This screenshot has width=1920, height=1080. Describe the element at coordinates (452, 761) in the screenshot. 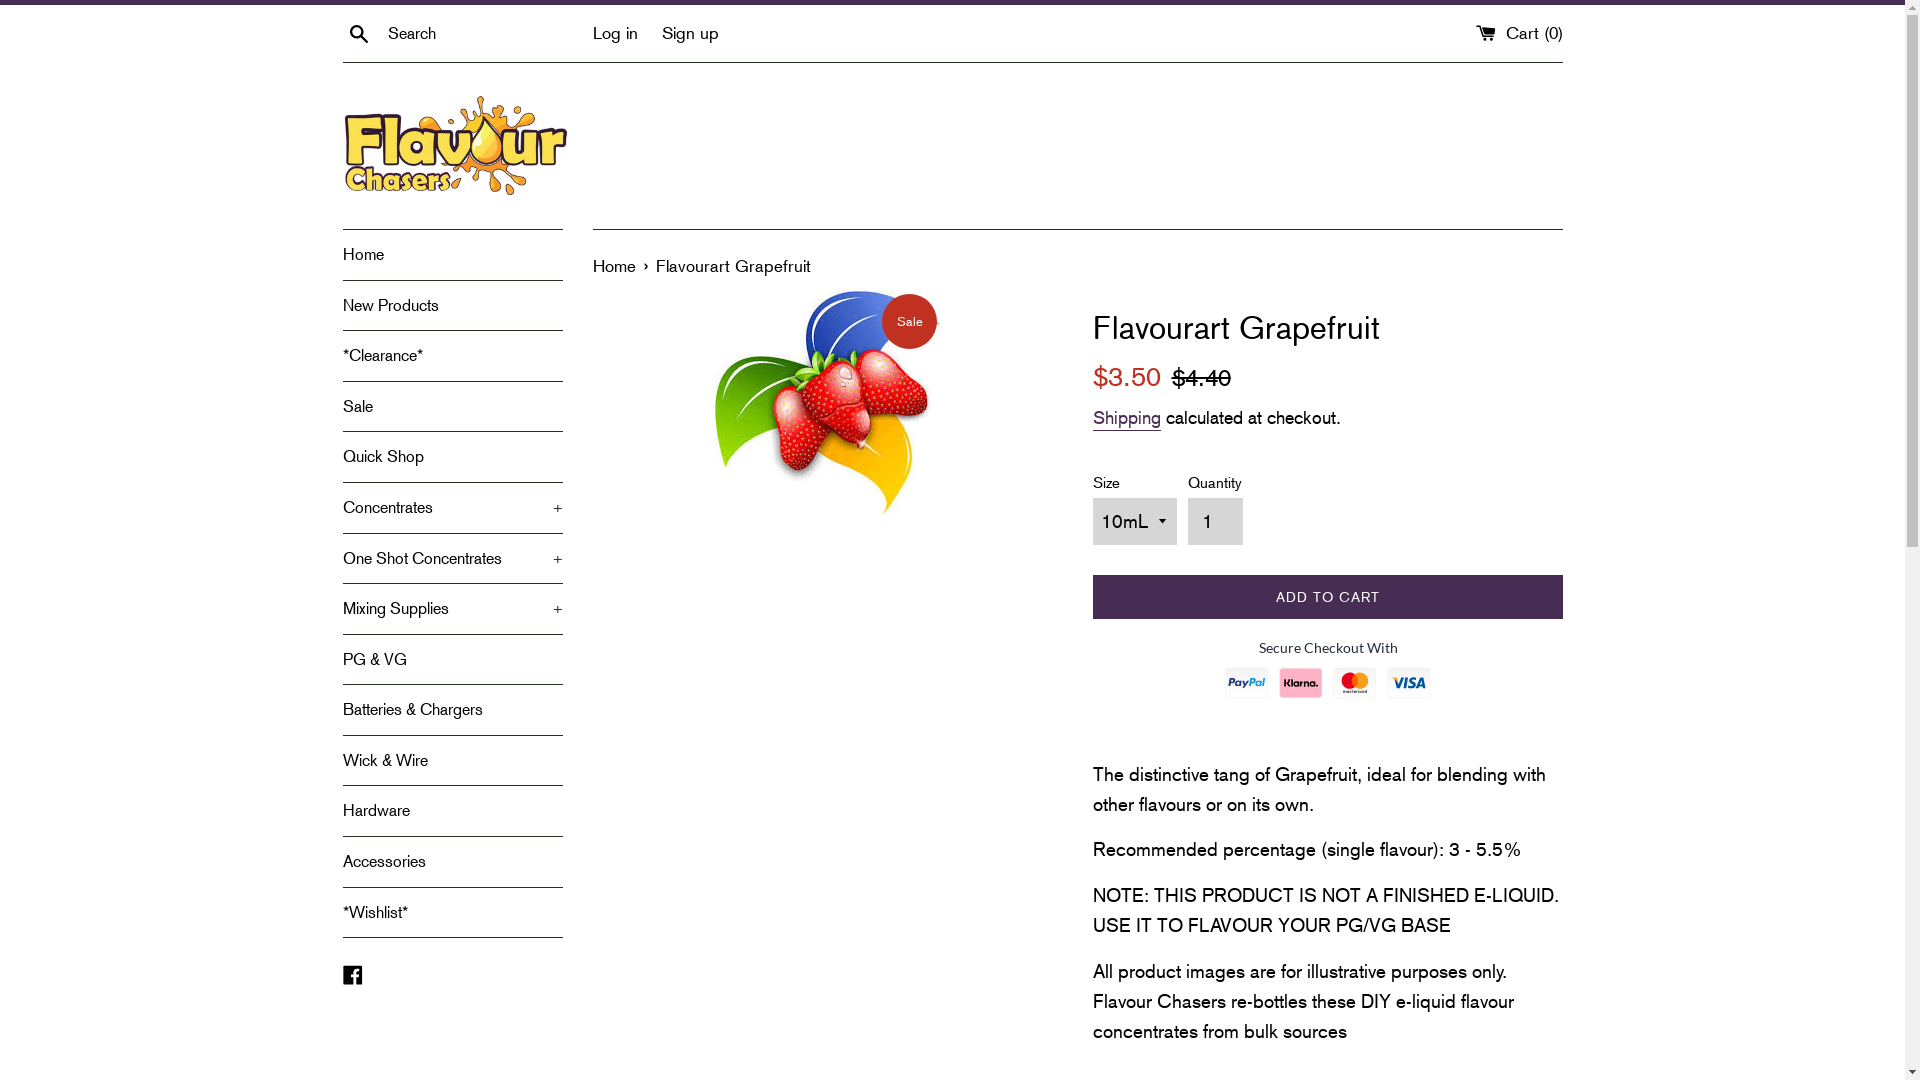

I see `Wick & Wire` at that location.